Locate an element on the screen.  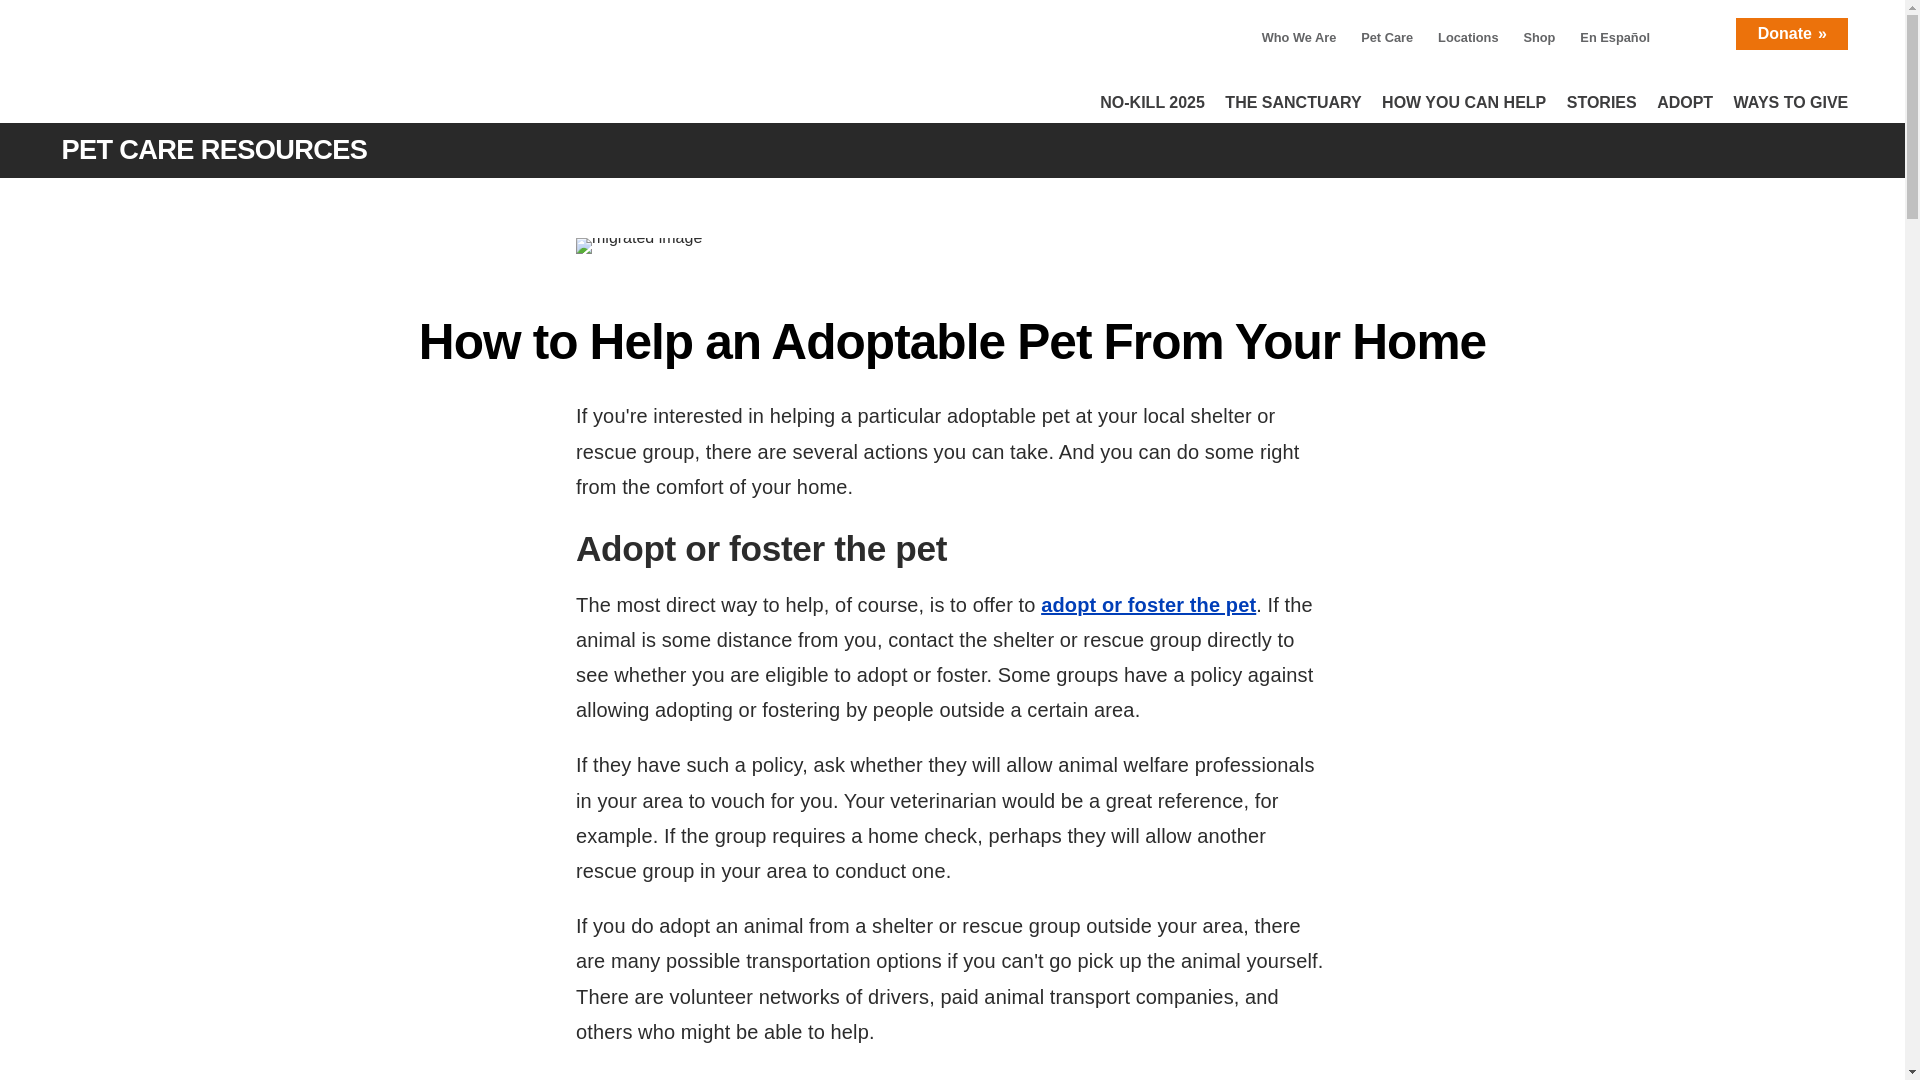
Who We Are is located at coordinates (1298, 38).